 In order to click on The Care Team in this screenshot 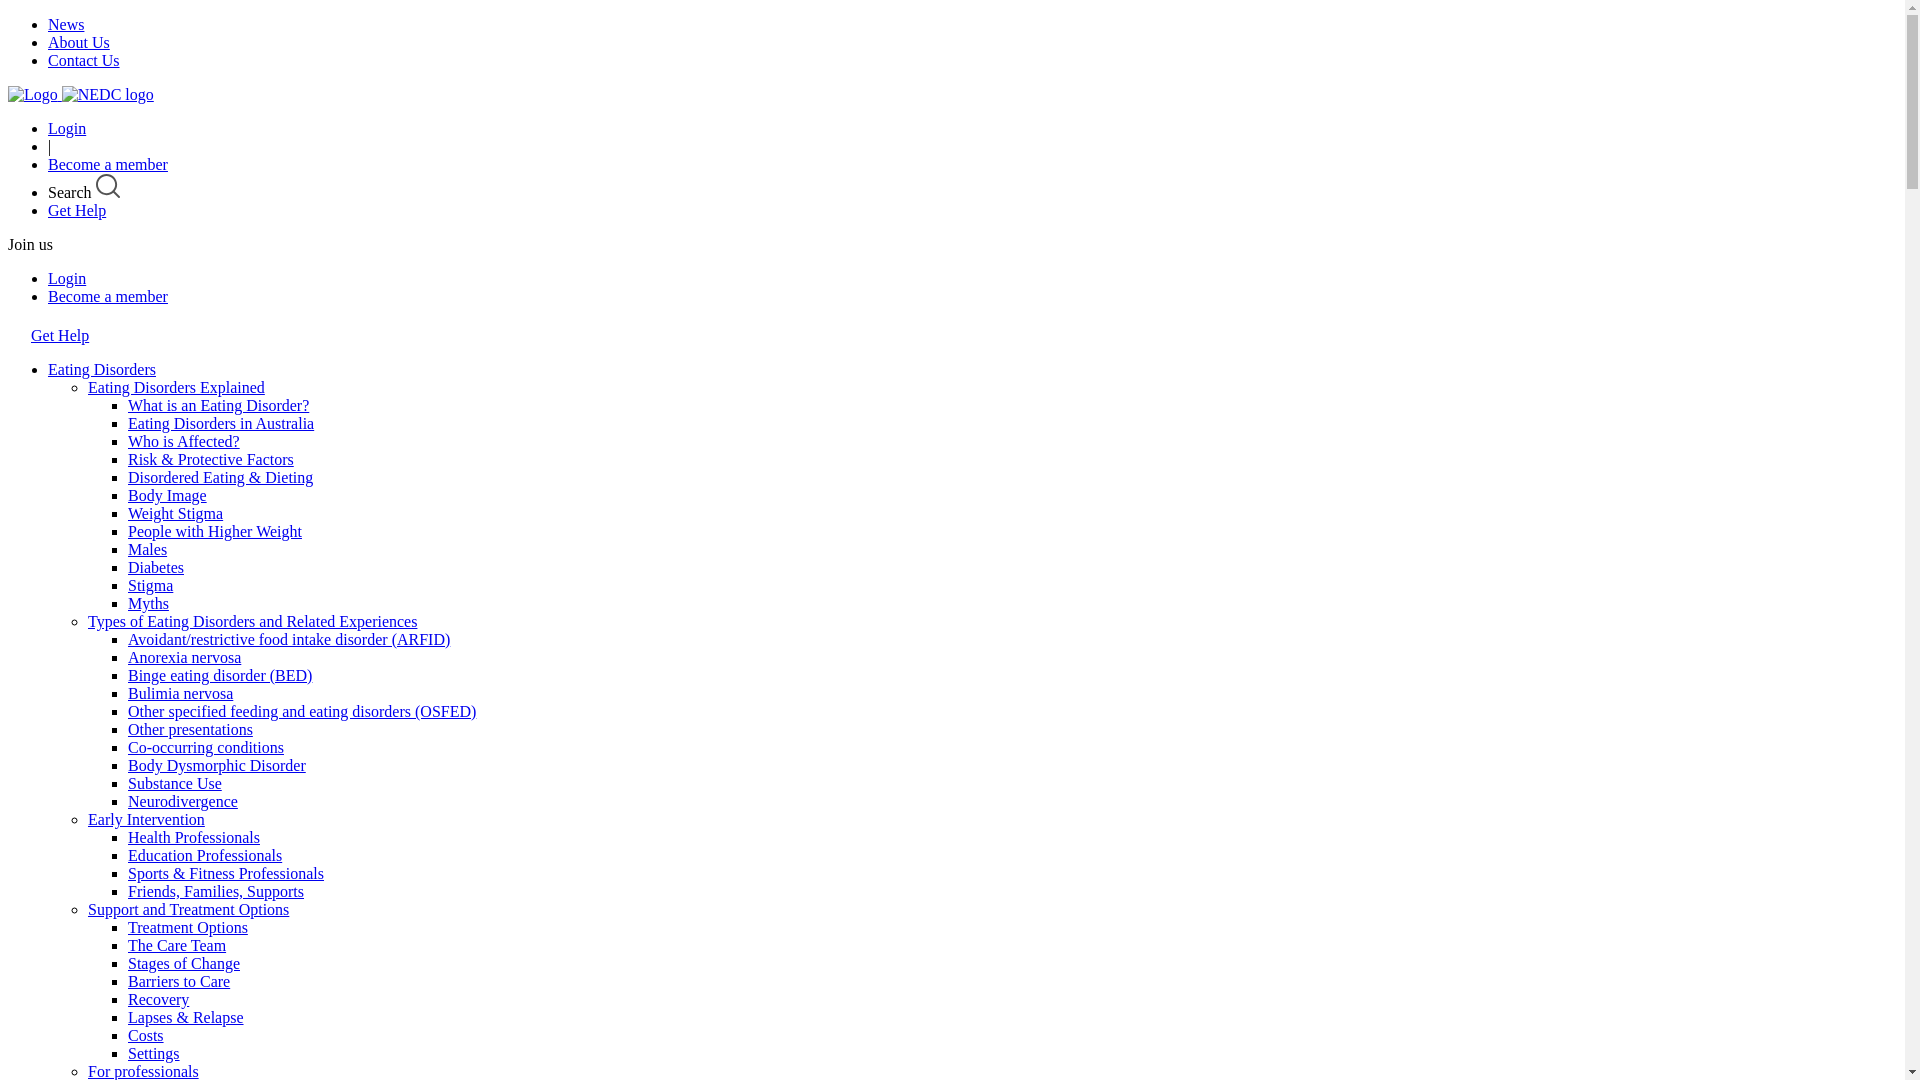, I will do `click(177, 946)`.